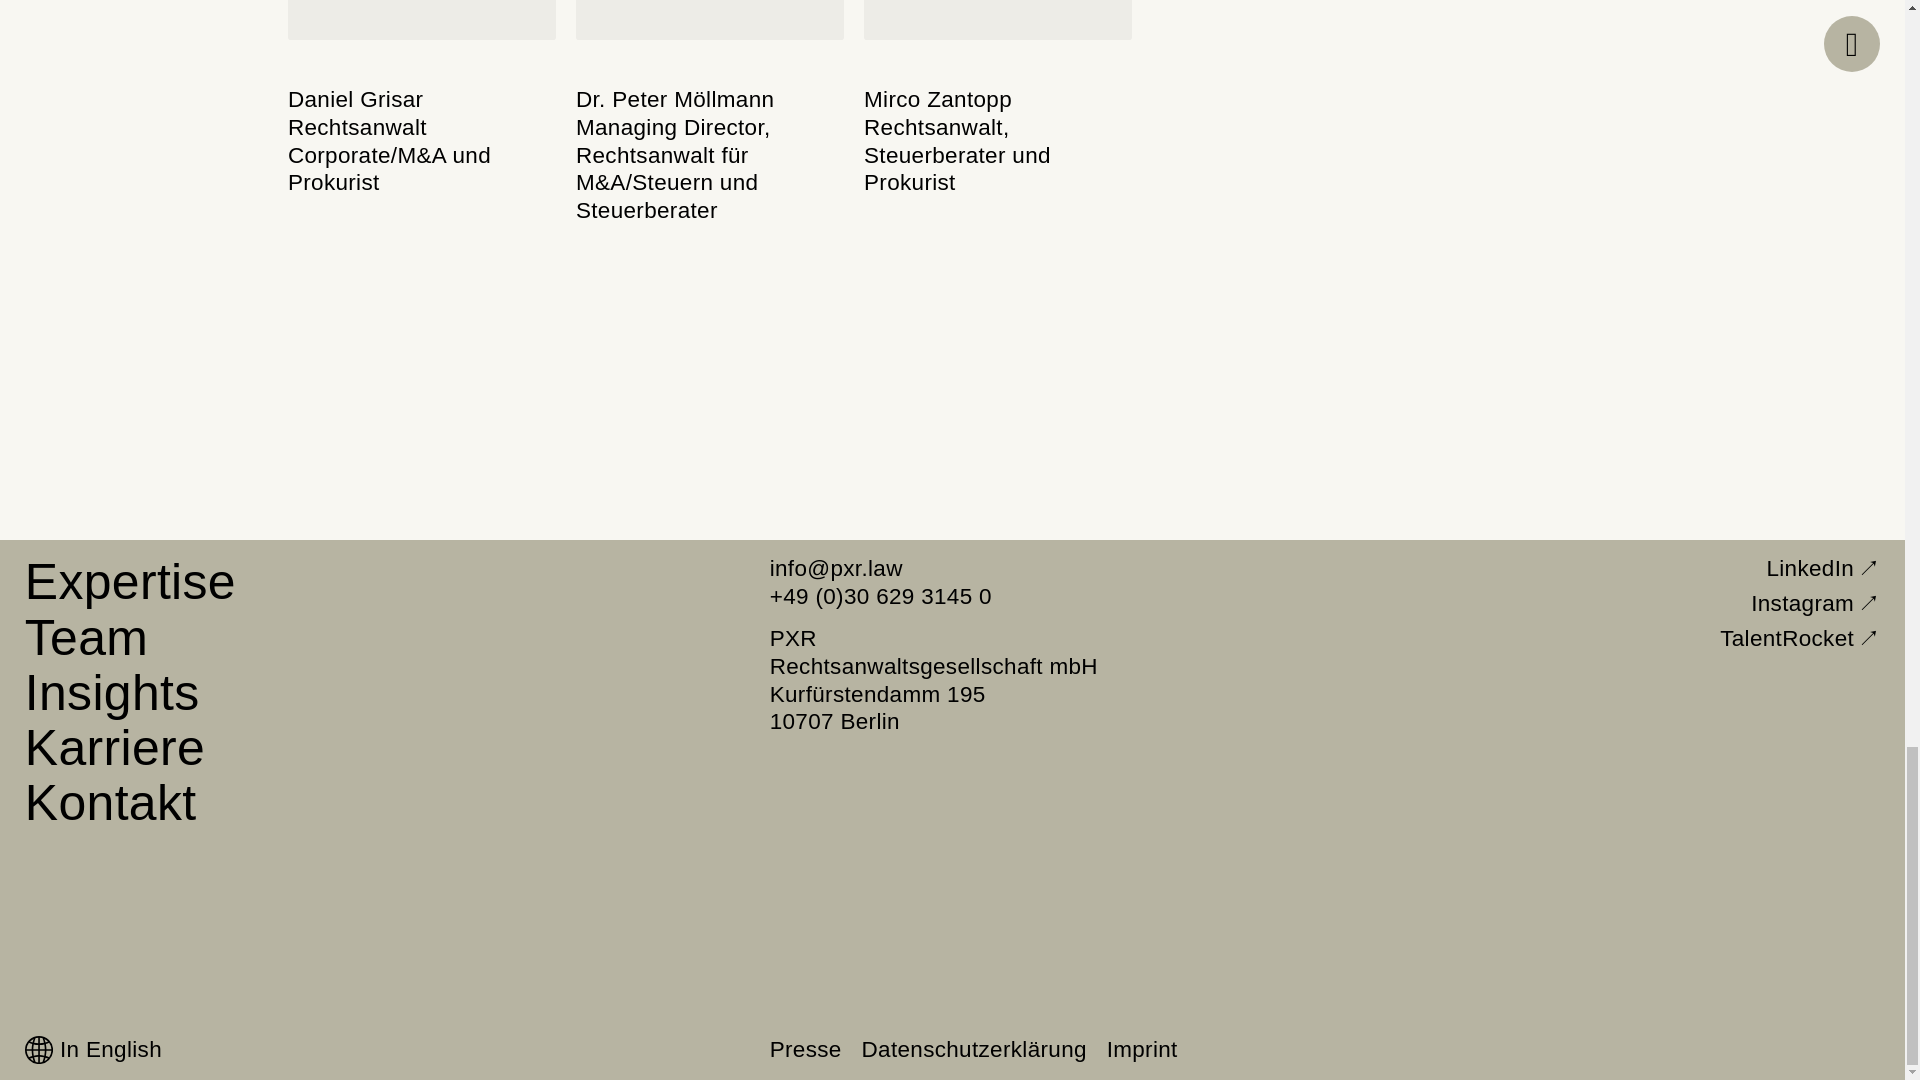  I want to click on Imprint, so click(113, 747).